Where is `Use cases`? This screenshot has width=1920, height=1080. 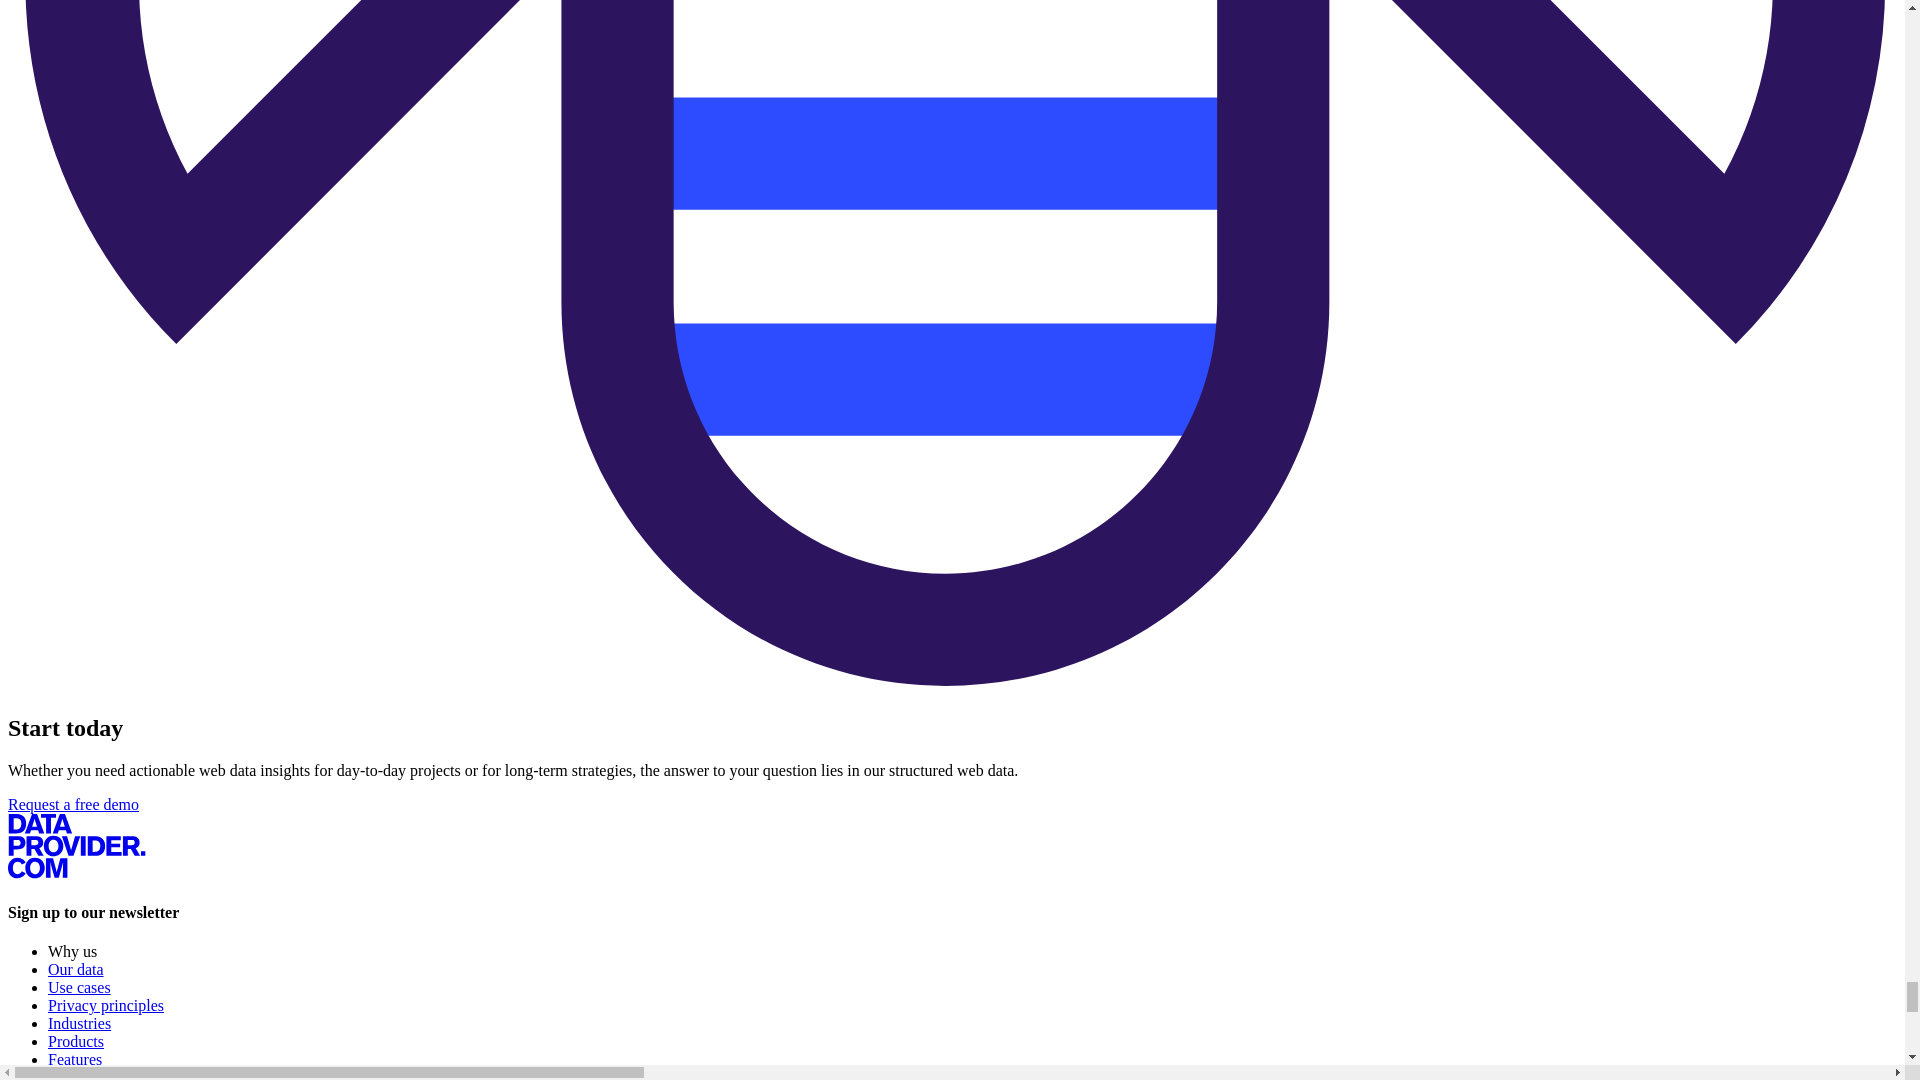 Use cases is located at coordinates (80, 986).